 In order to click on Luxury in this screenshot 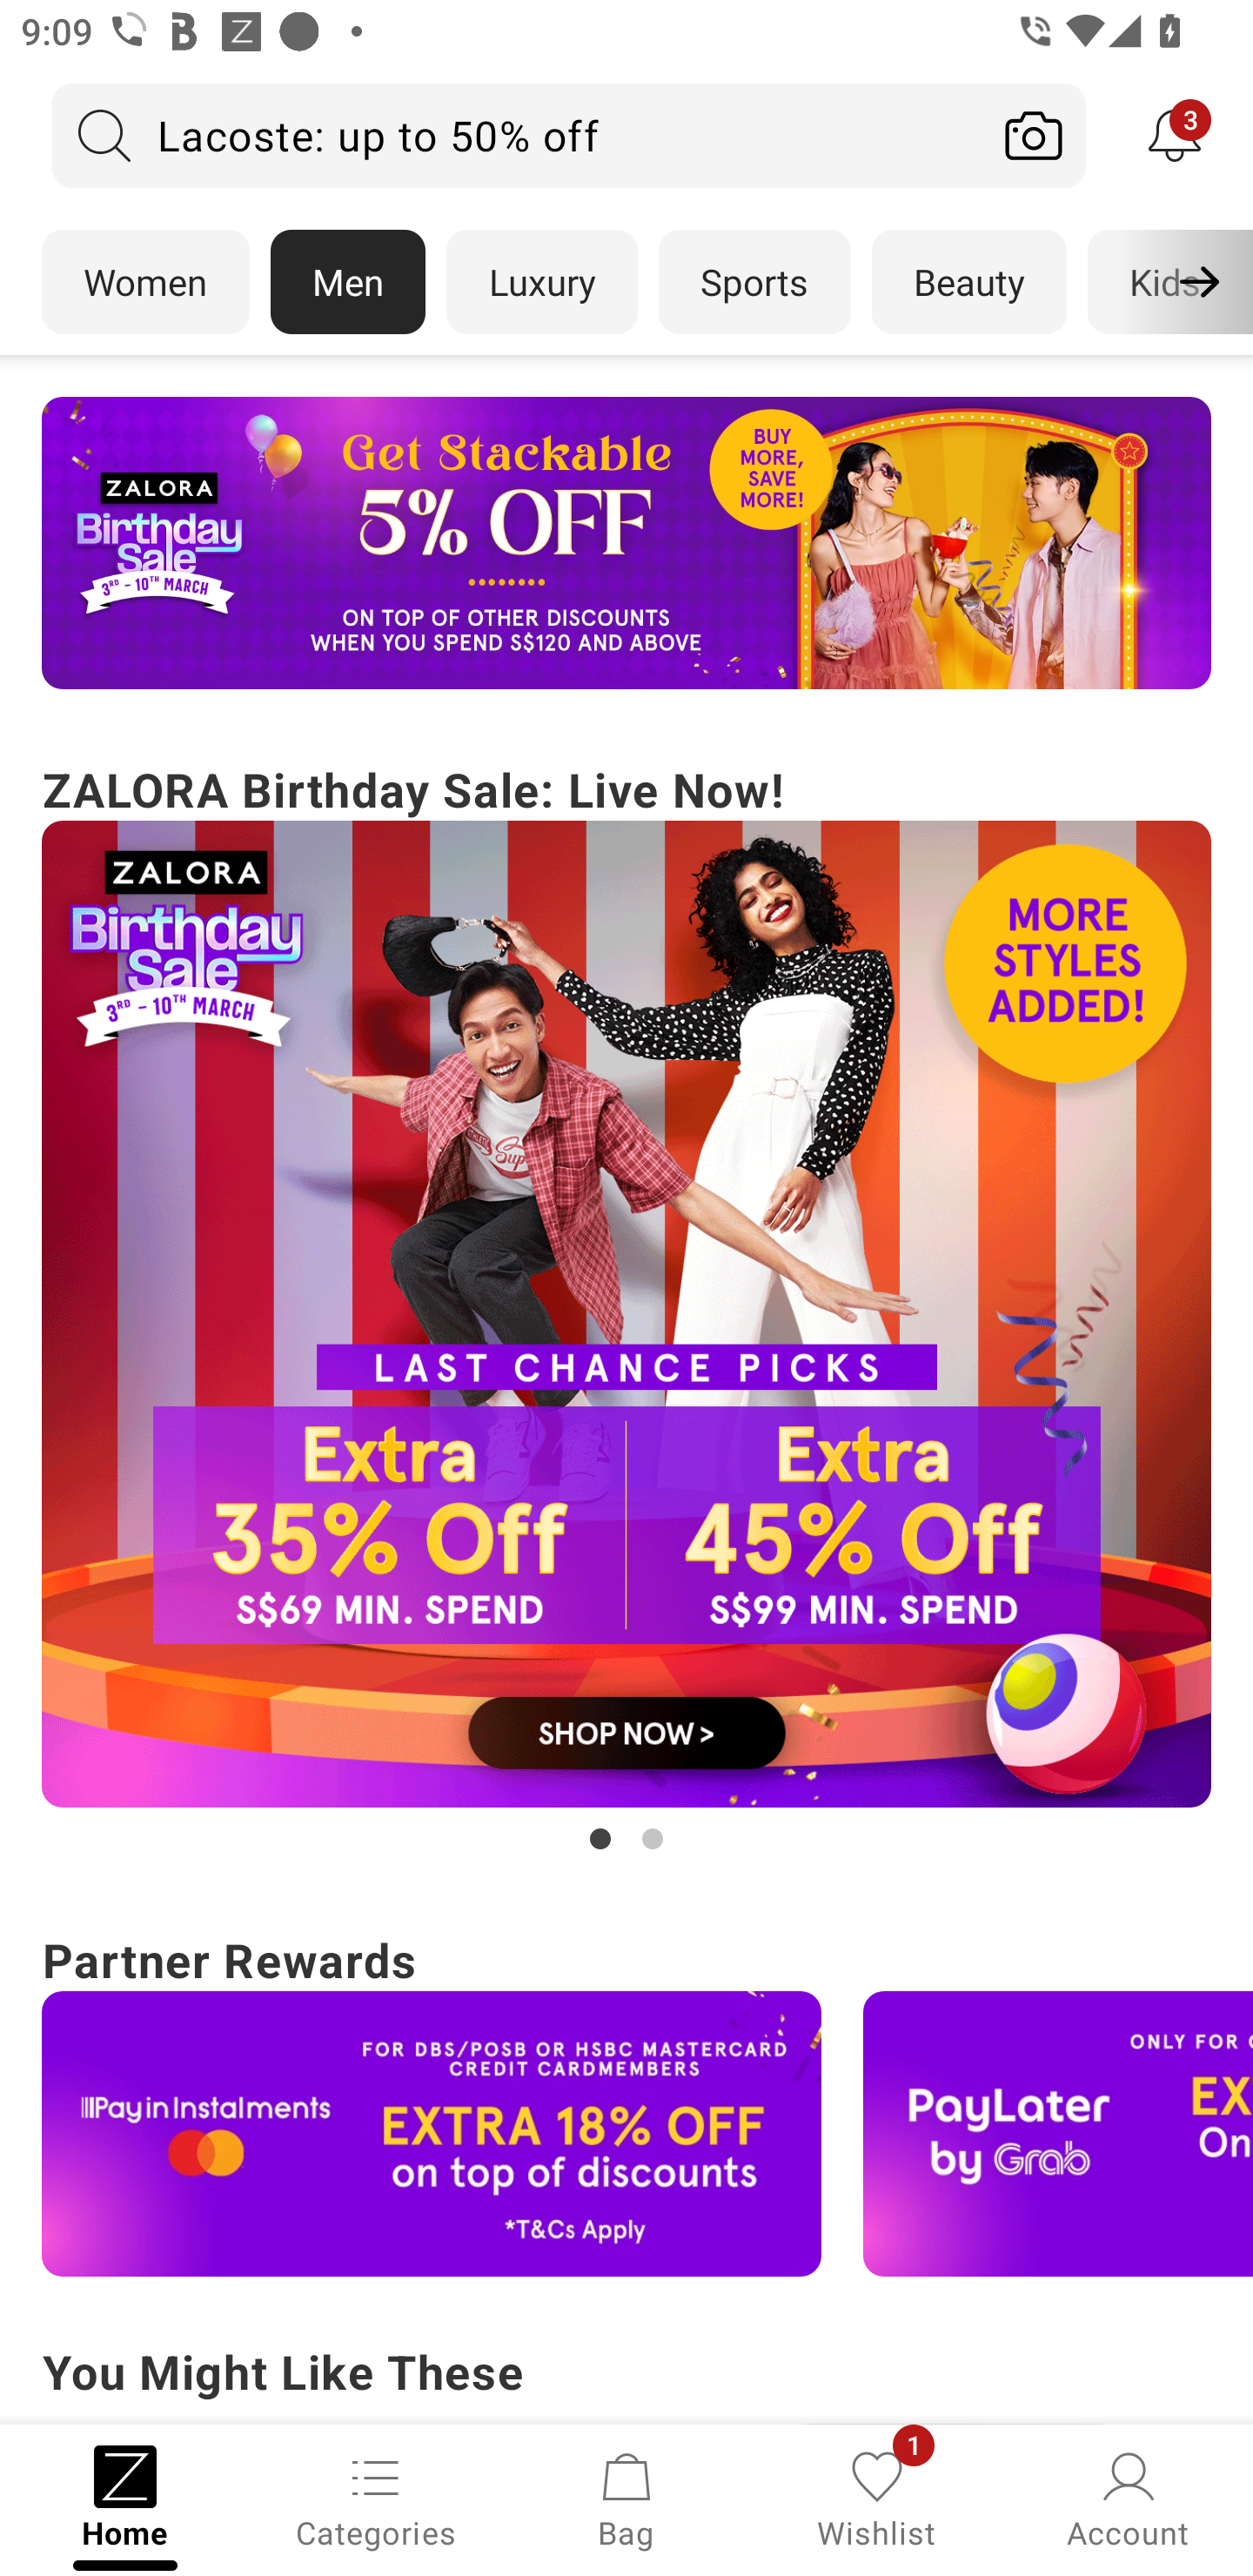, I will do `click(541, 282)`.